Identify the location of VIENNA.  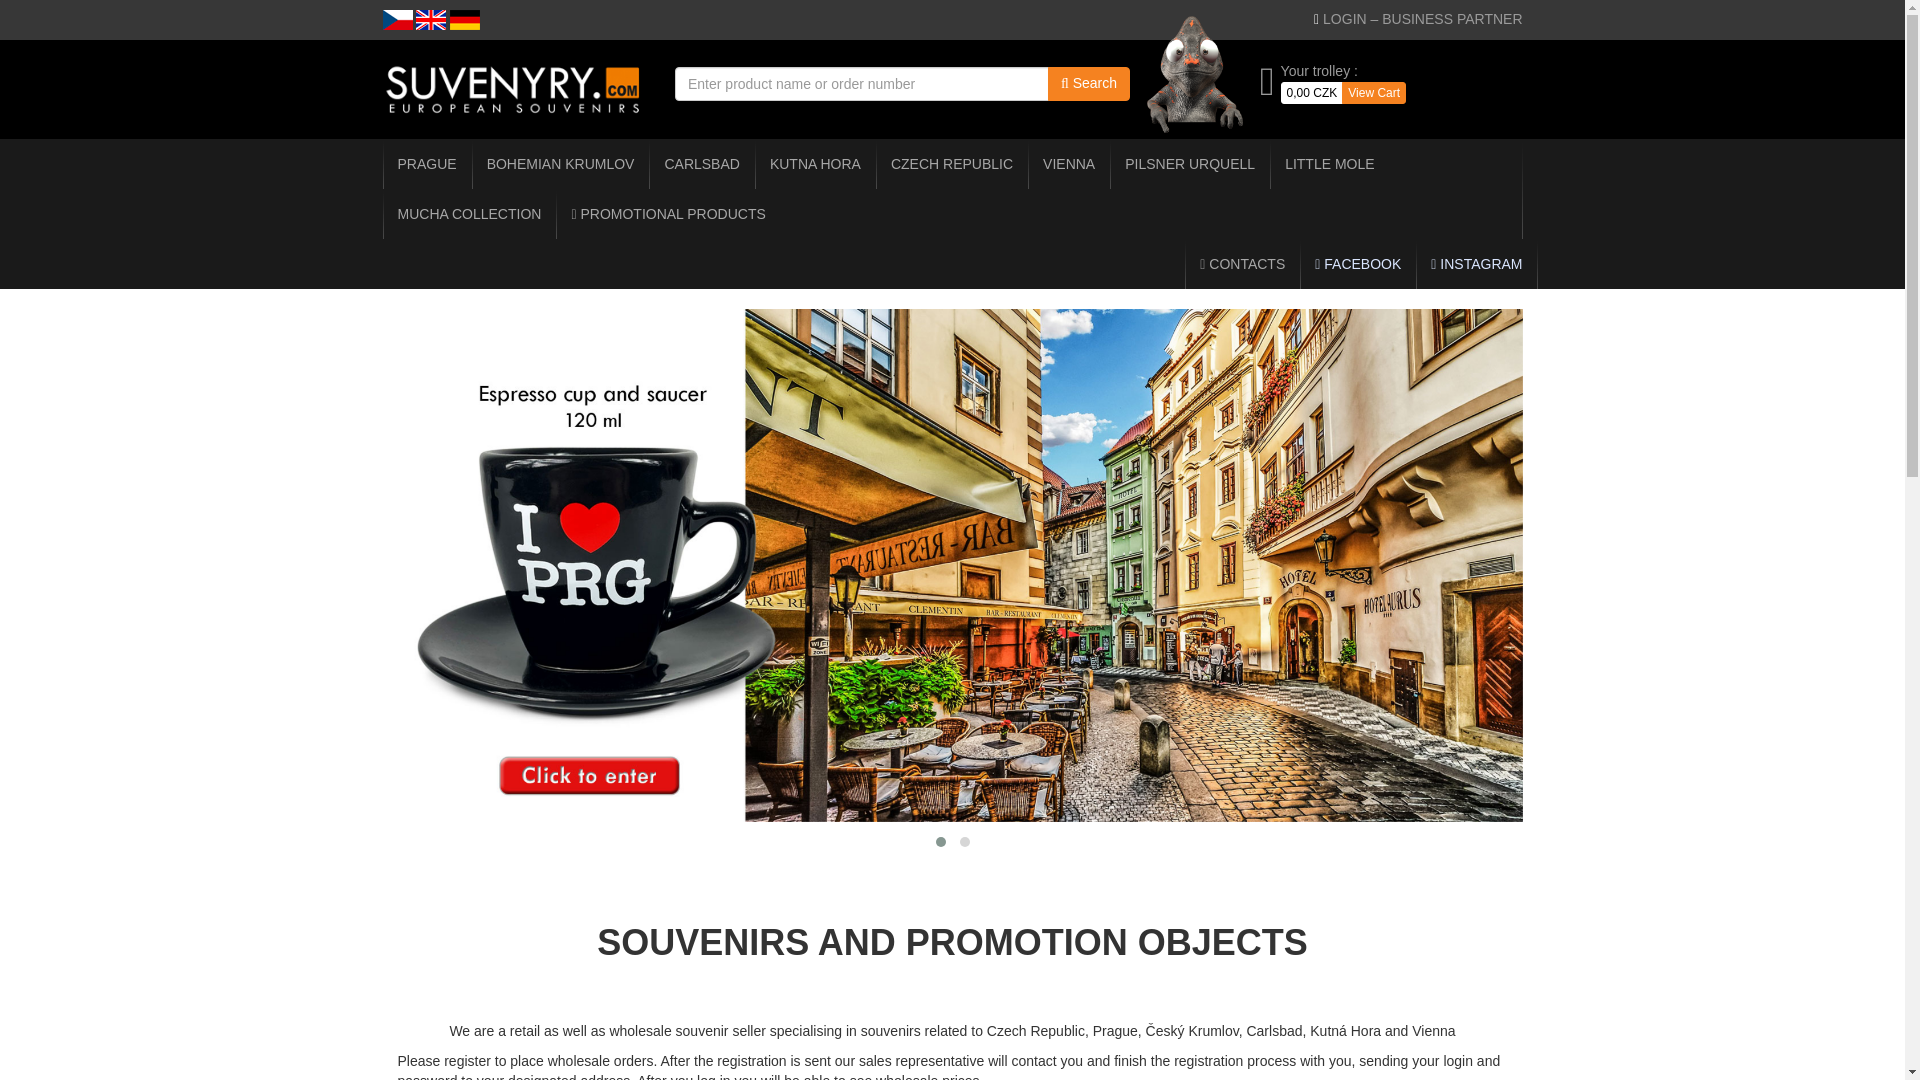
(1068, 164).